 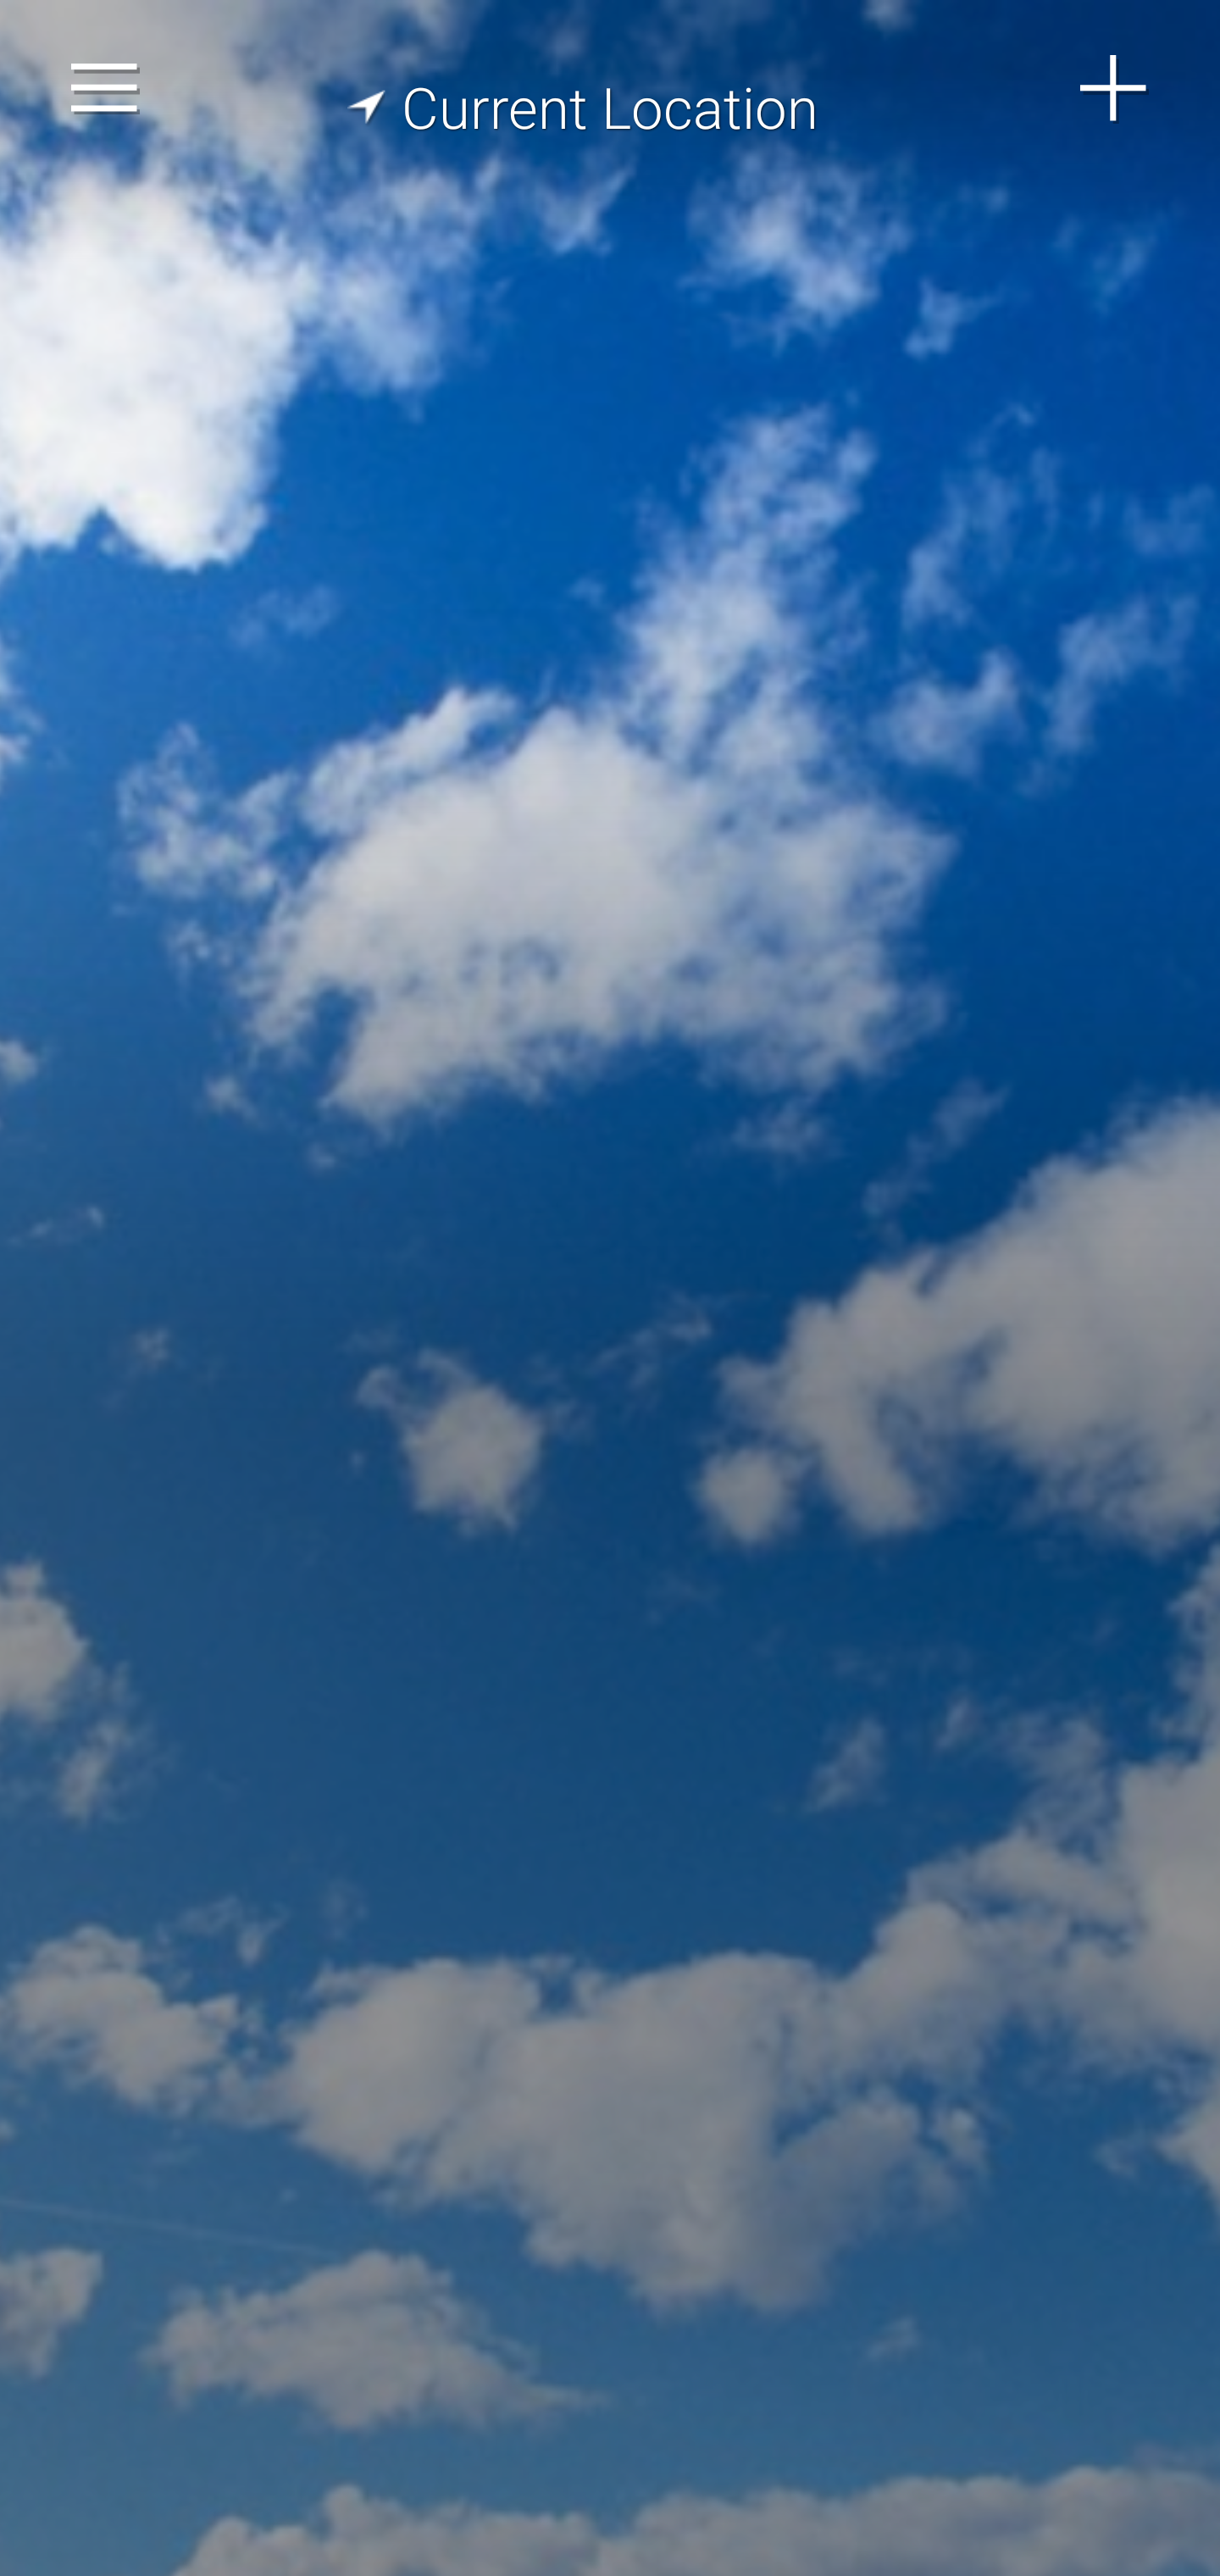 I want to click on Add City, so click(x=1114, y=88).